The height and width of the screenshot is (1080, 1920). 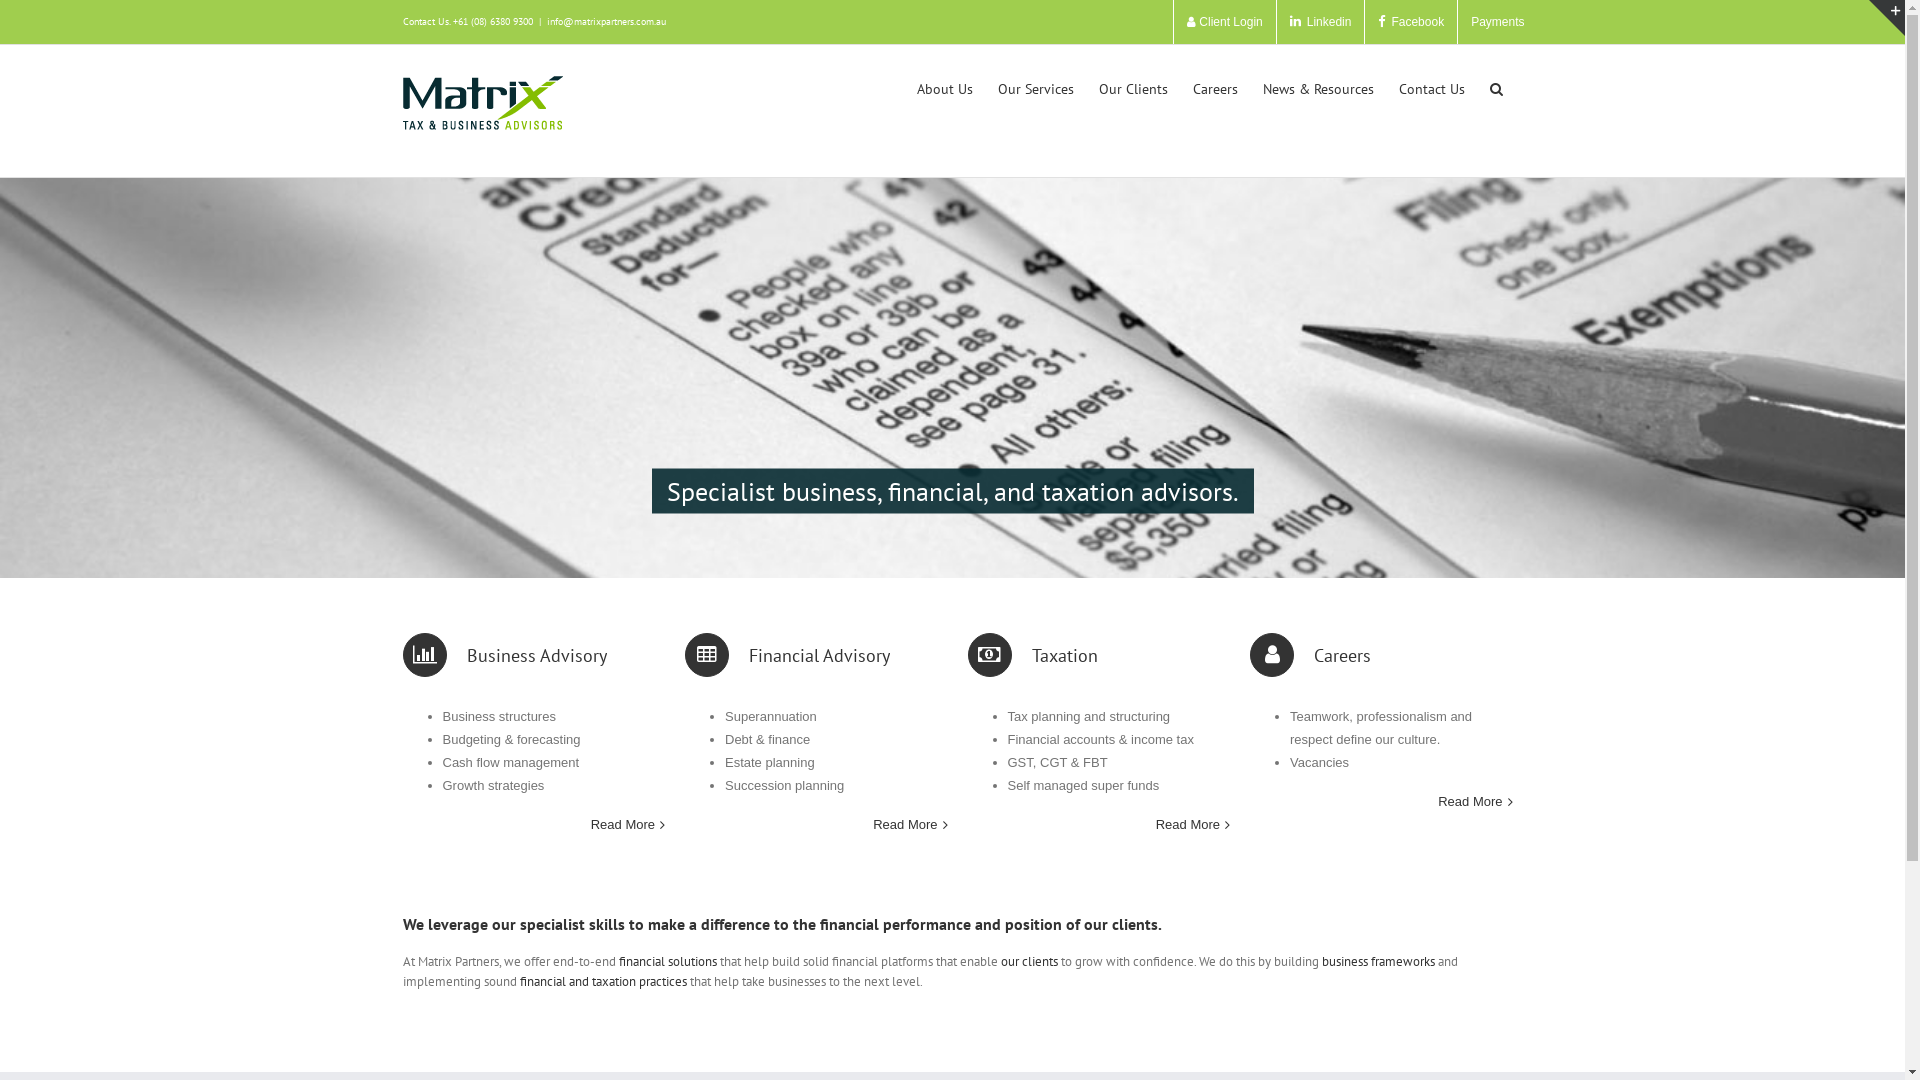 I want to click on Read More, so click(x=1376, y=802).